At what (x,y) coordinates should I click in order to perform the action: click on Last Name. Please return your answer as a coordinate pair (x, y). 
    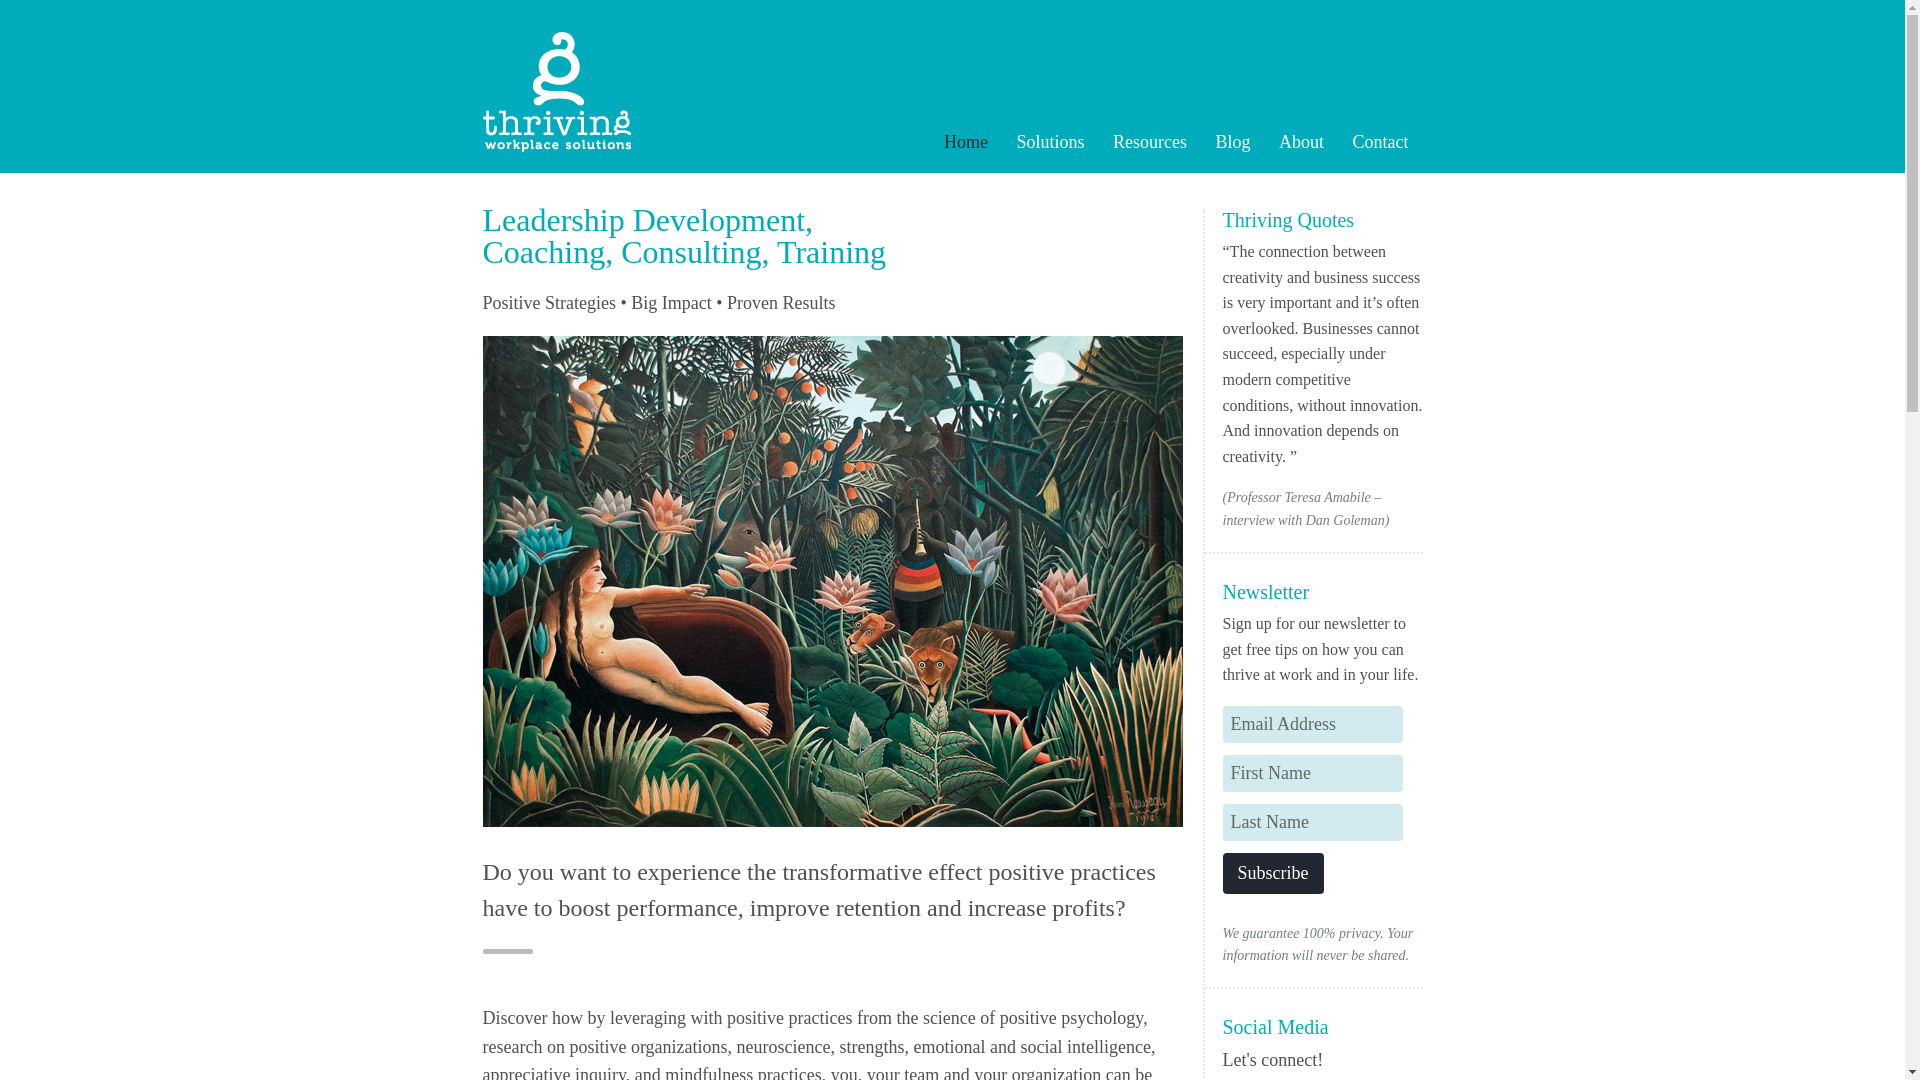
    Looking at the image, I should click on (1311, 822).